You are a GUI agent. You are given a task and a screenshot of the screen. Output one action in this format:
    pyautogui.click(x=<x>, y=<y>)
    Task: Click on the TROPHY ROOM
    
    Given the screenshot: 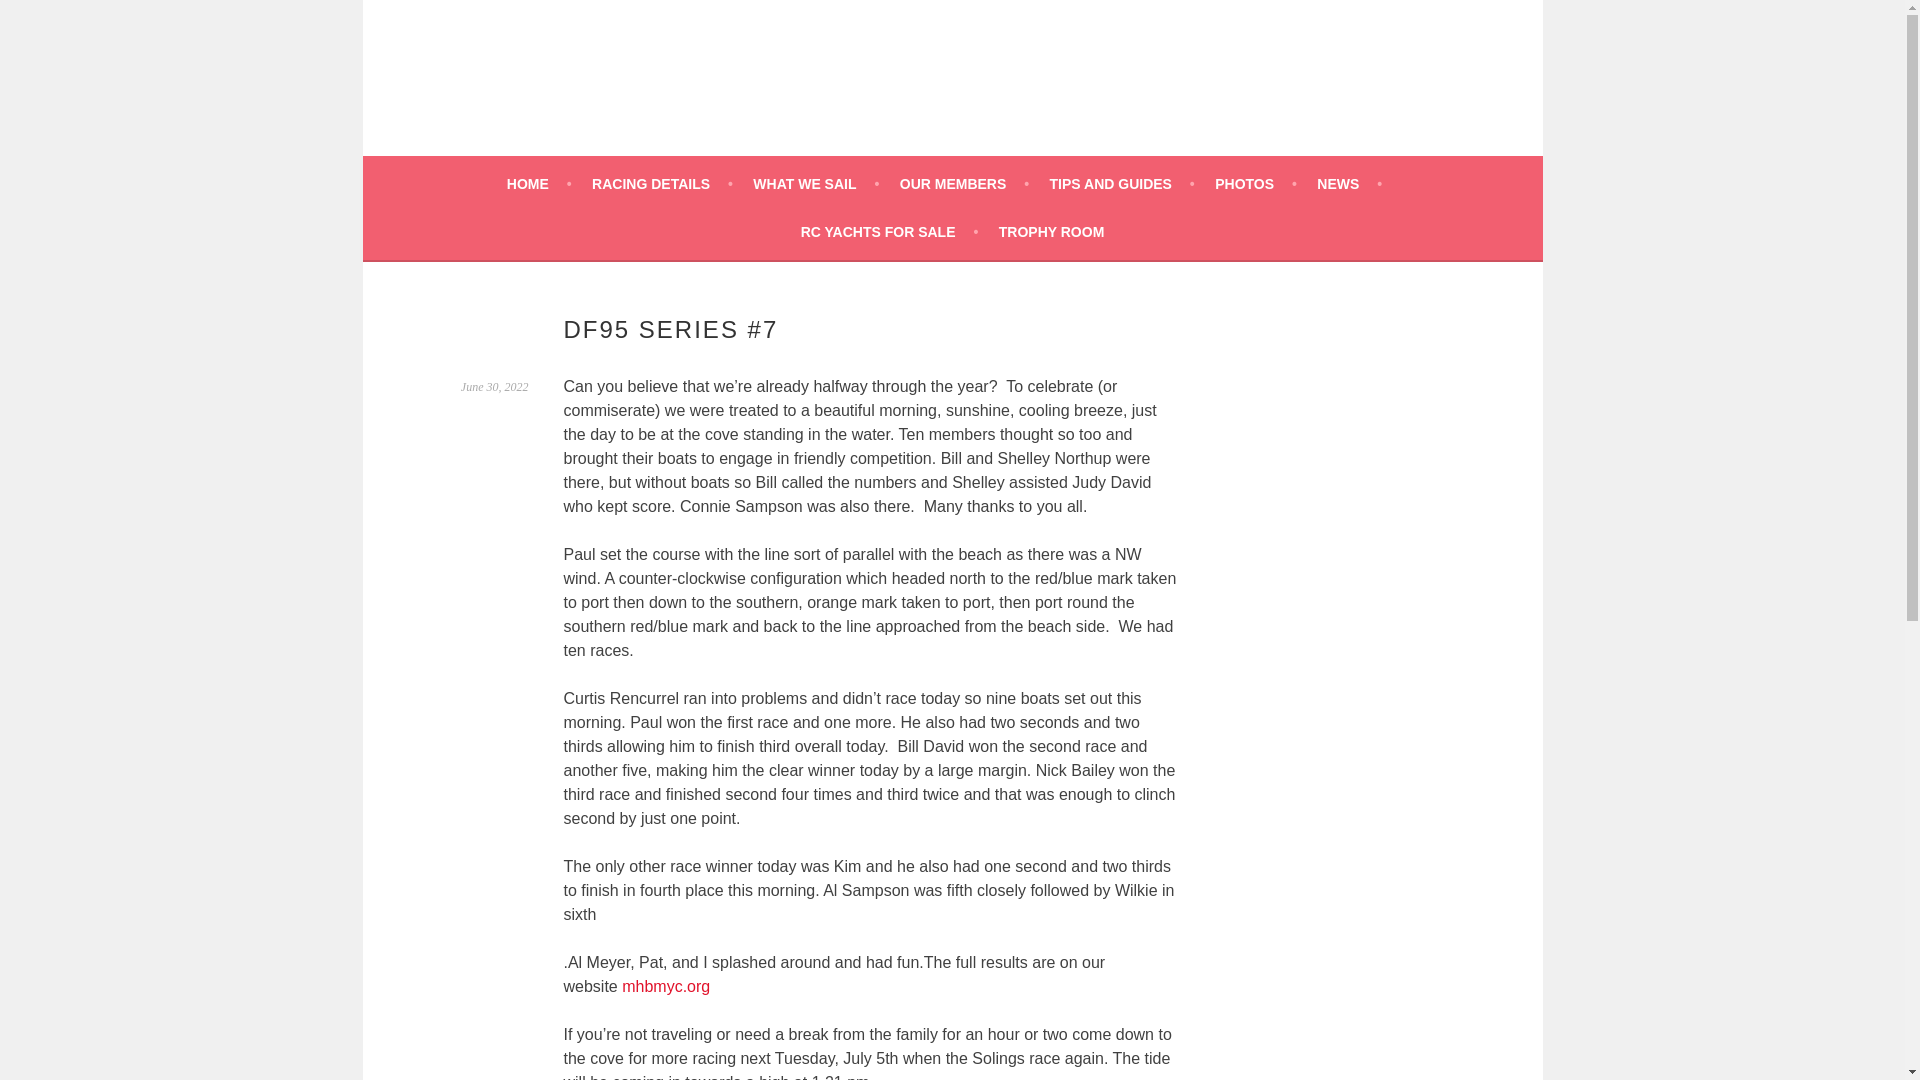 What is the action you would take?
    pyautogui.click(x=1052, y=232)
    